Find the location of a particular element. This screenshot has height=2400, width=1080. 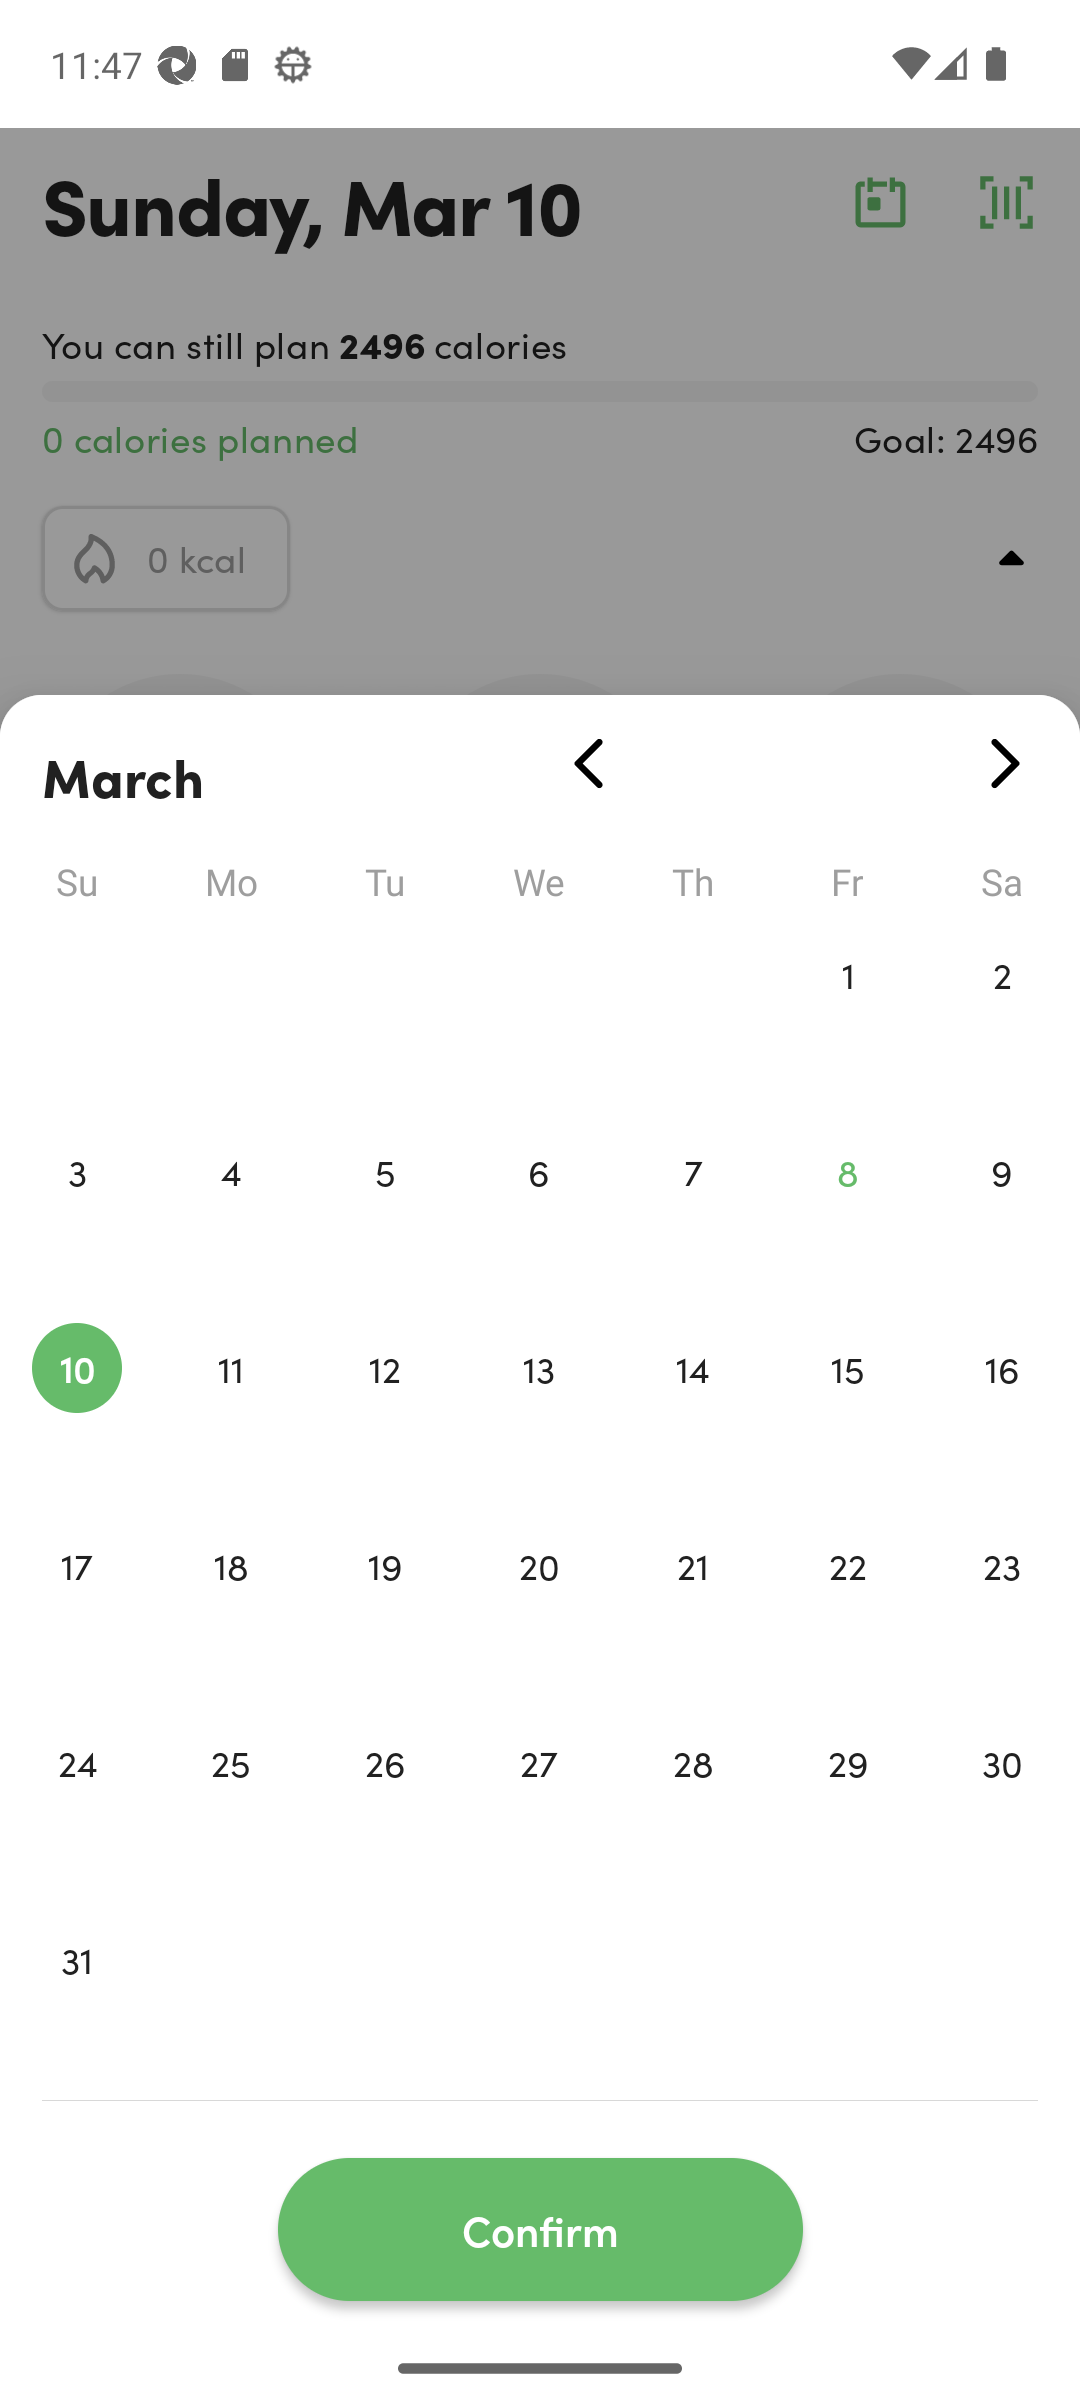

12 is located at coordinates (384, 1410).